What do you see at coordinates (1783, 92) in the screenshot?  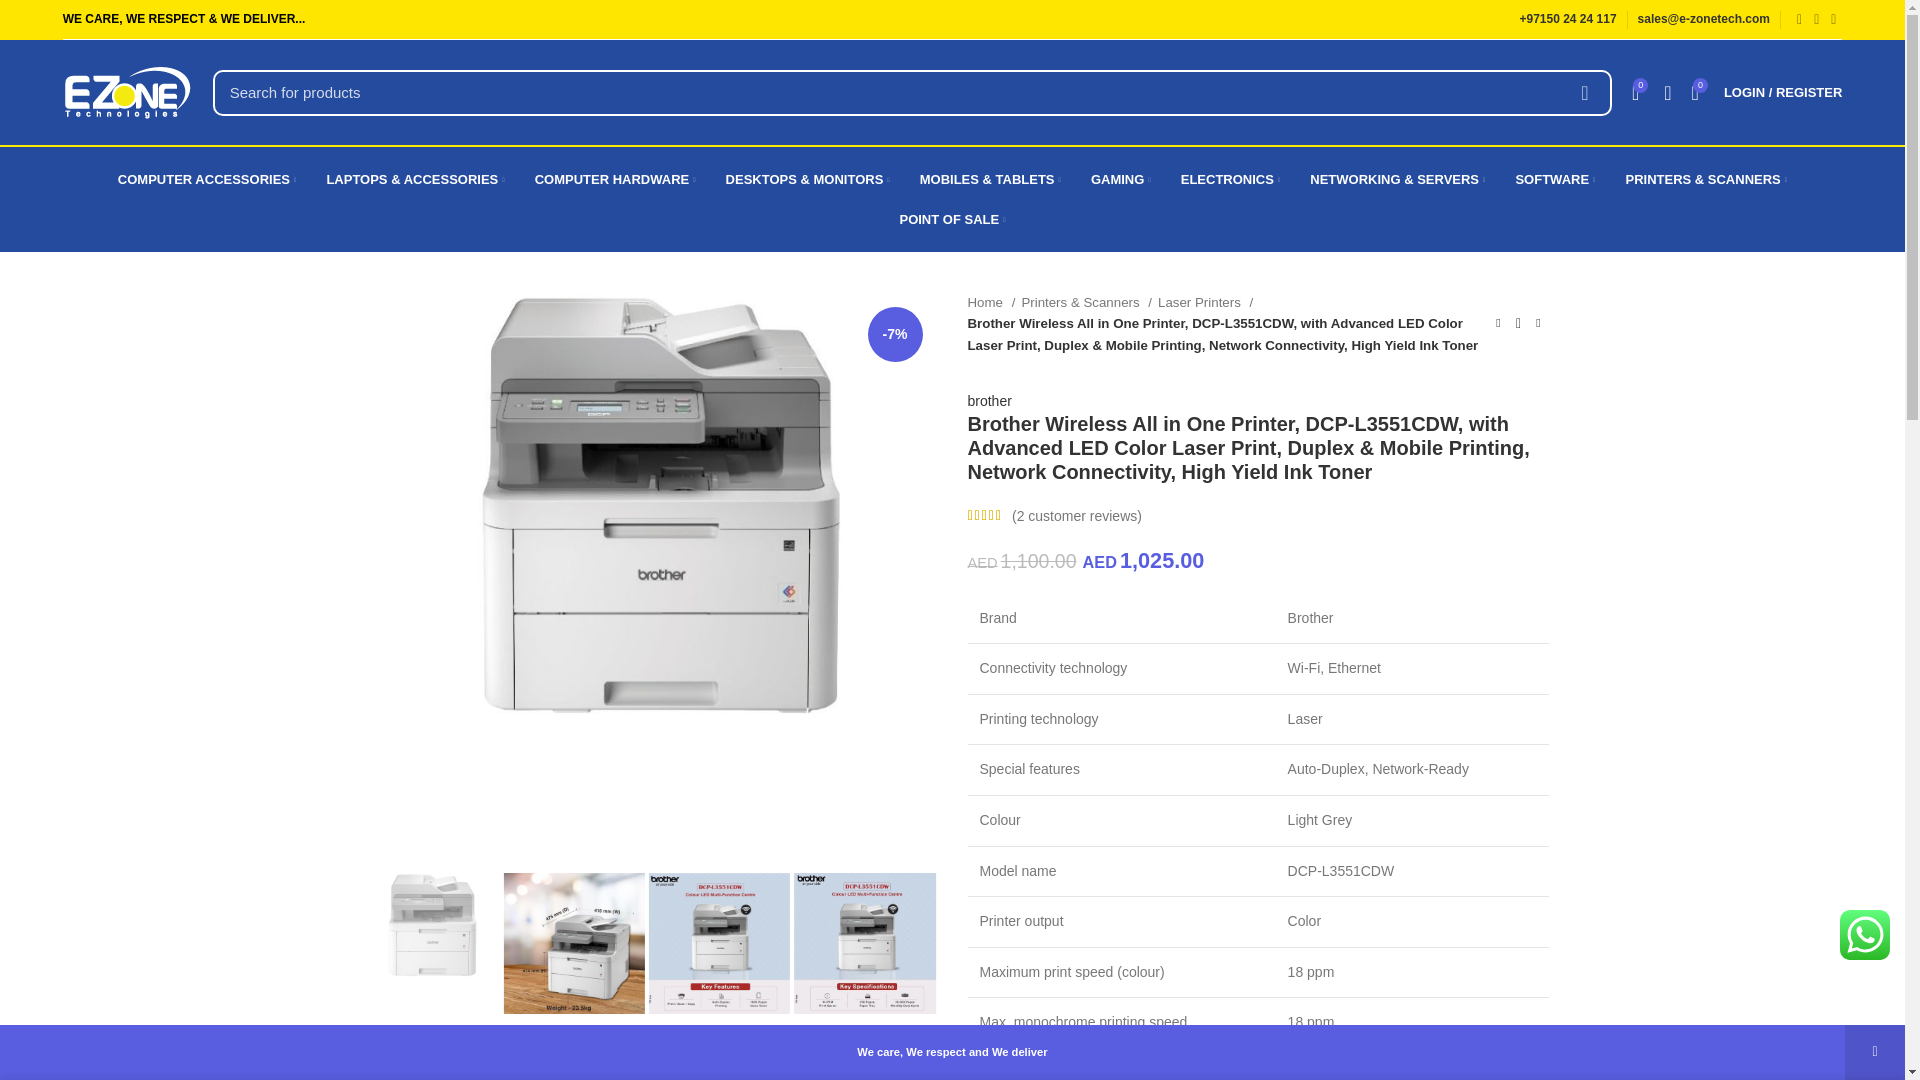 I see `My account` at bounding box center [1783, 92].